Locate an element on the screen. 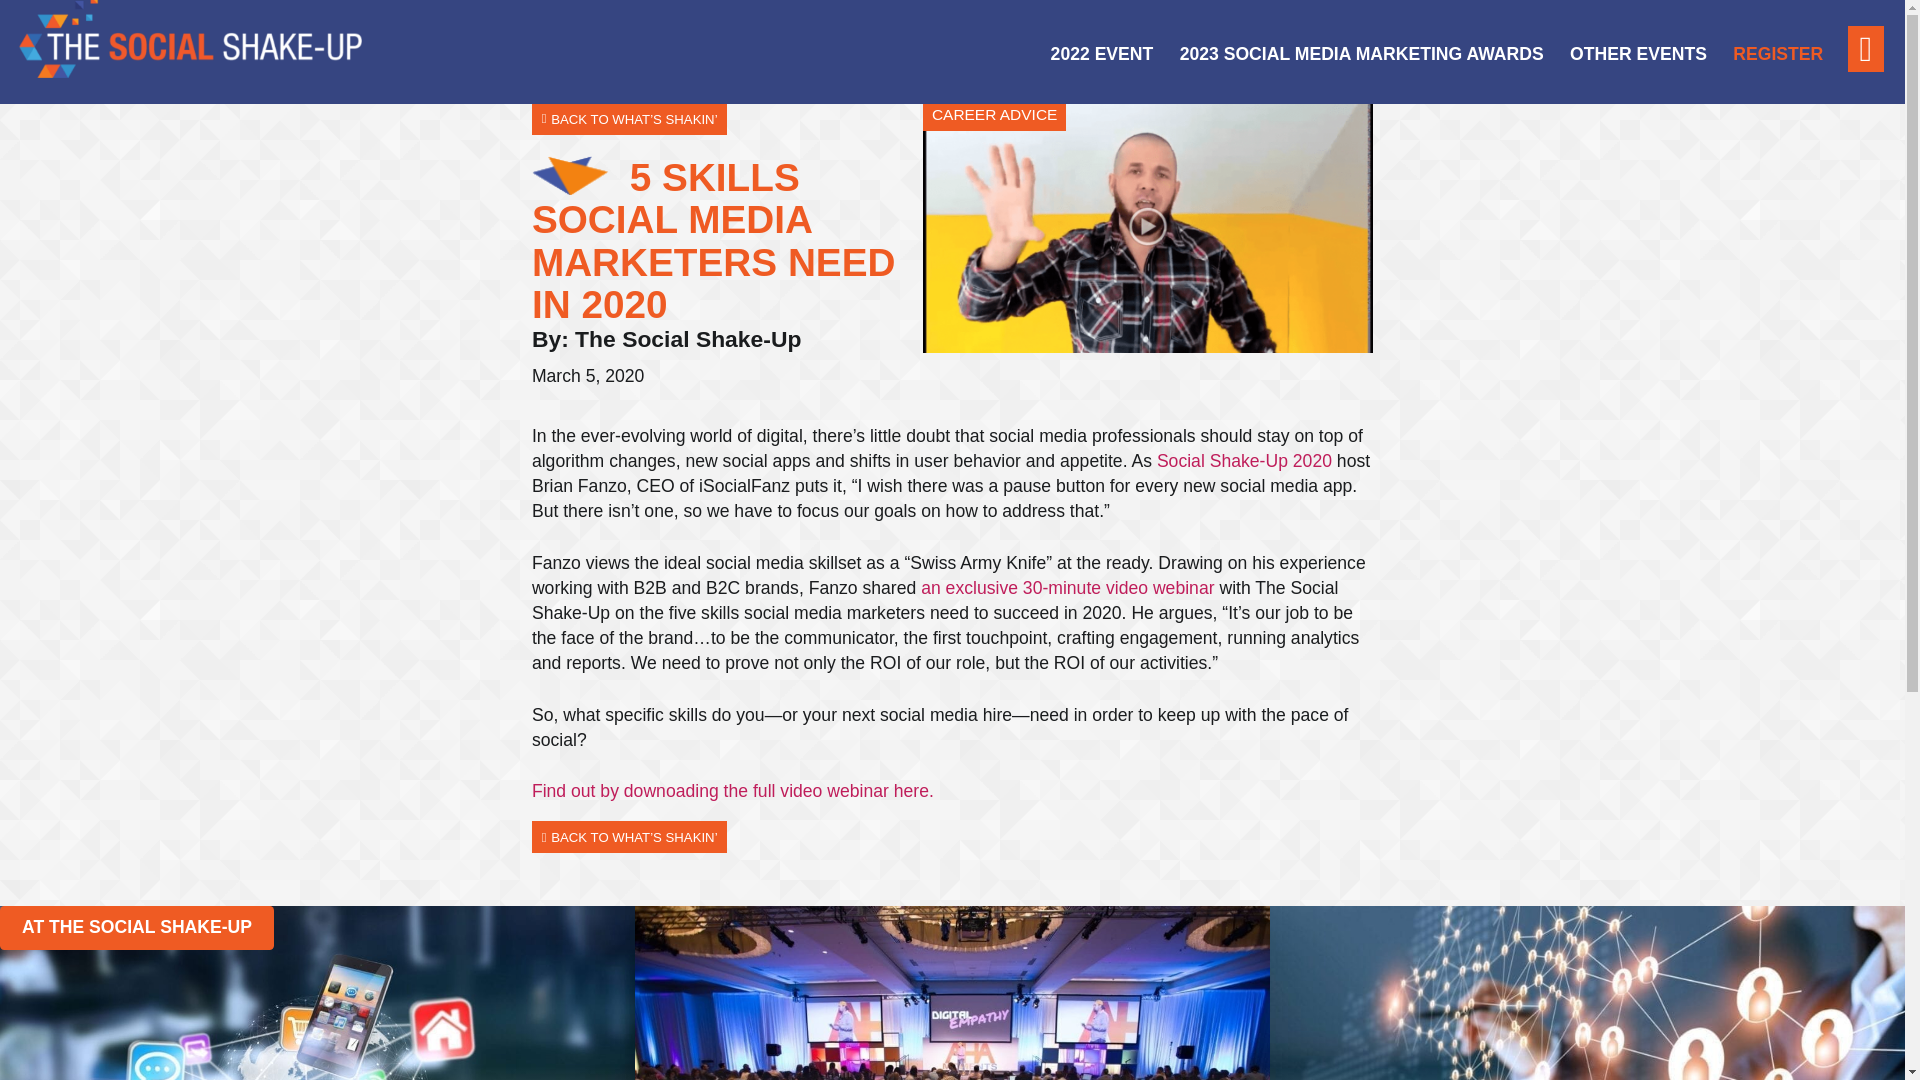 This screenshot has width=1920, height=1080. an exclusive 30-minute video webinar is located at coordinates (1067, 588).